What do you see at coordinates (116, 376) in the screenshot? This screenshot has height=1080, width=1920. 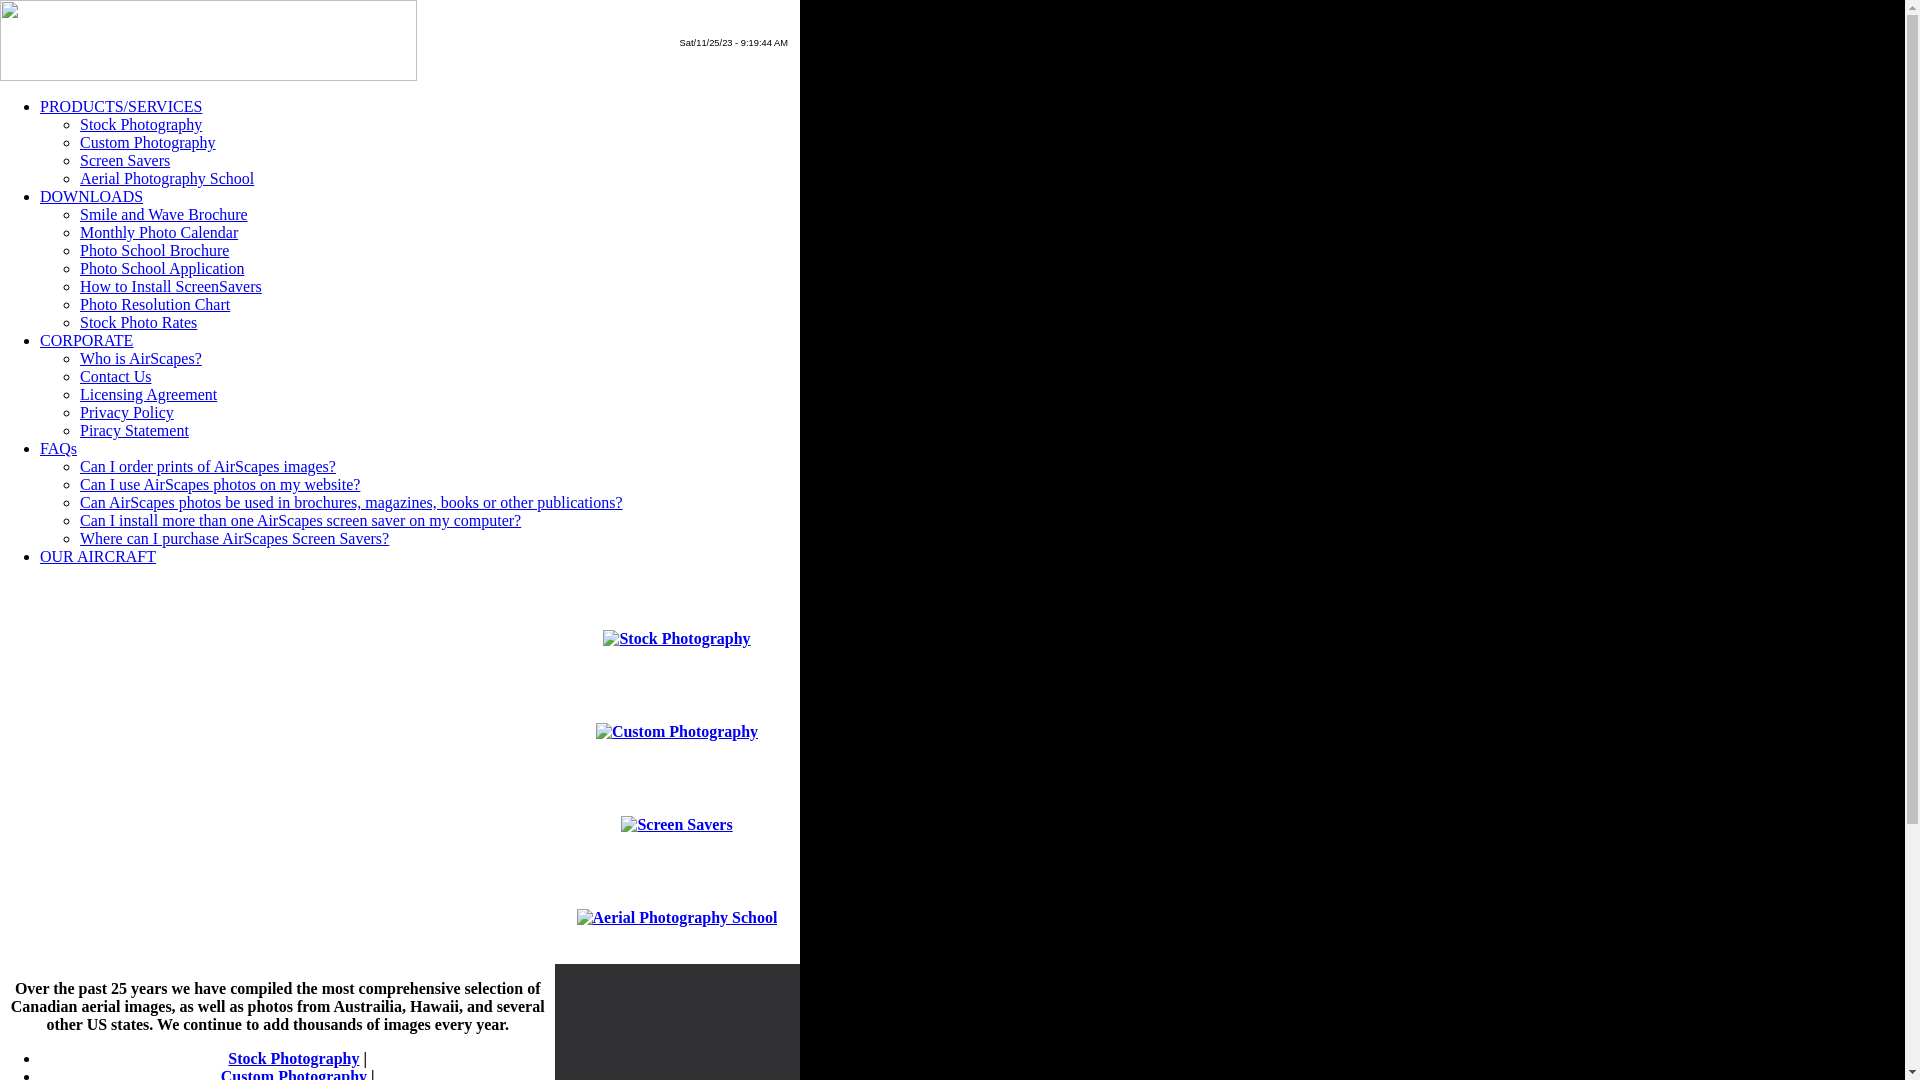 I see `Contact Us` at bounding box center [116, 376].